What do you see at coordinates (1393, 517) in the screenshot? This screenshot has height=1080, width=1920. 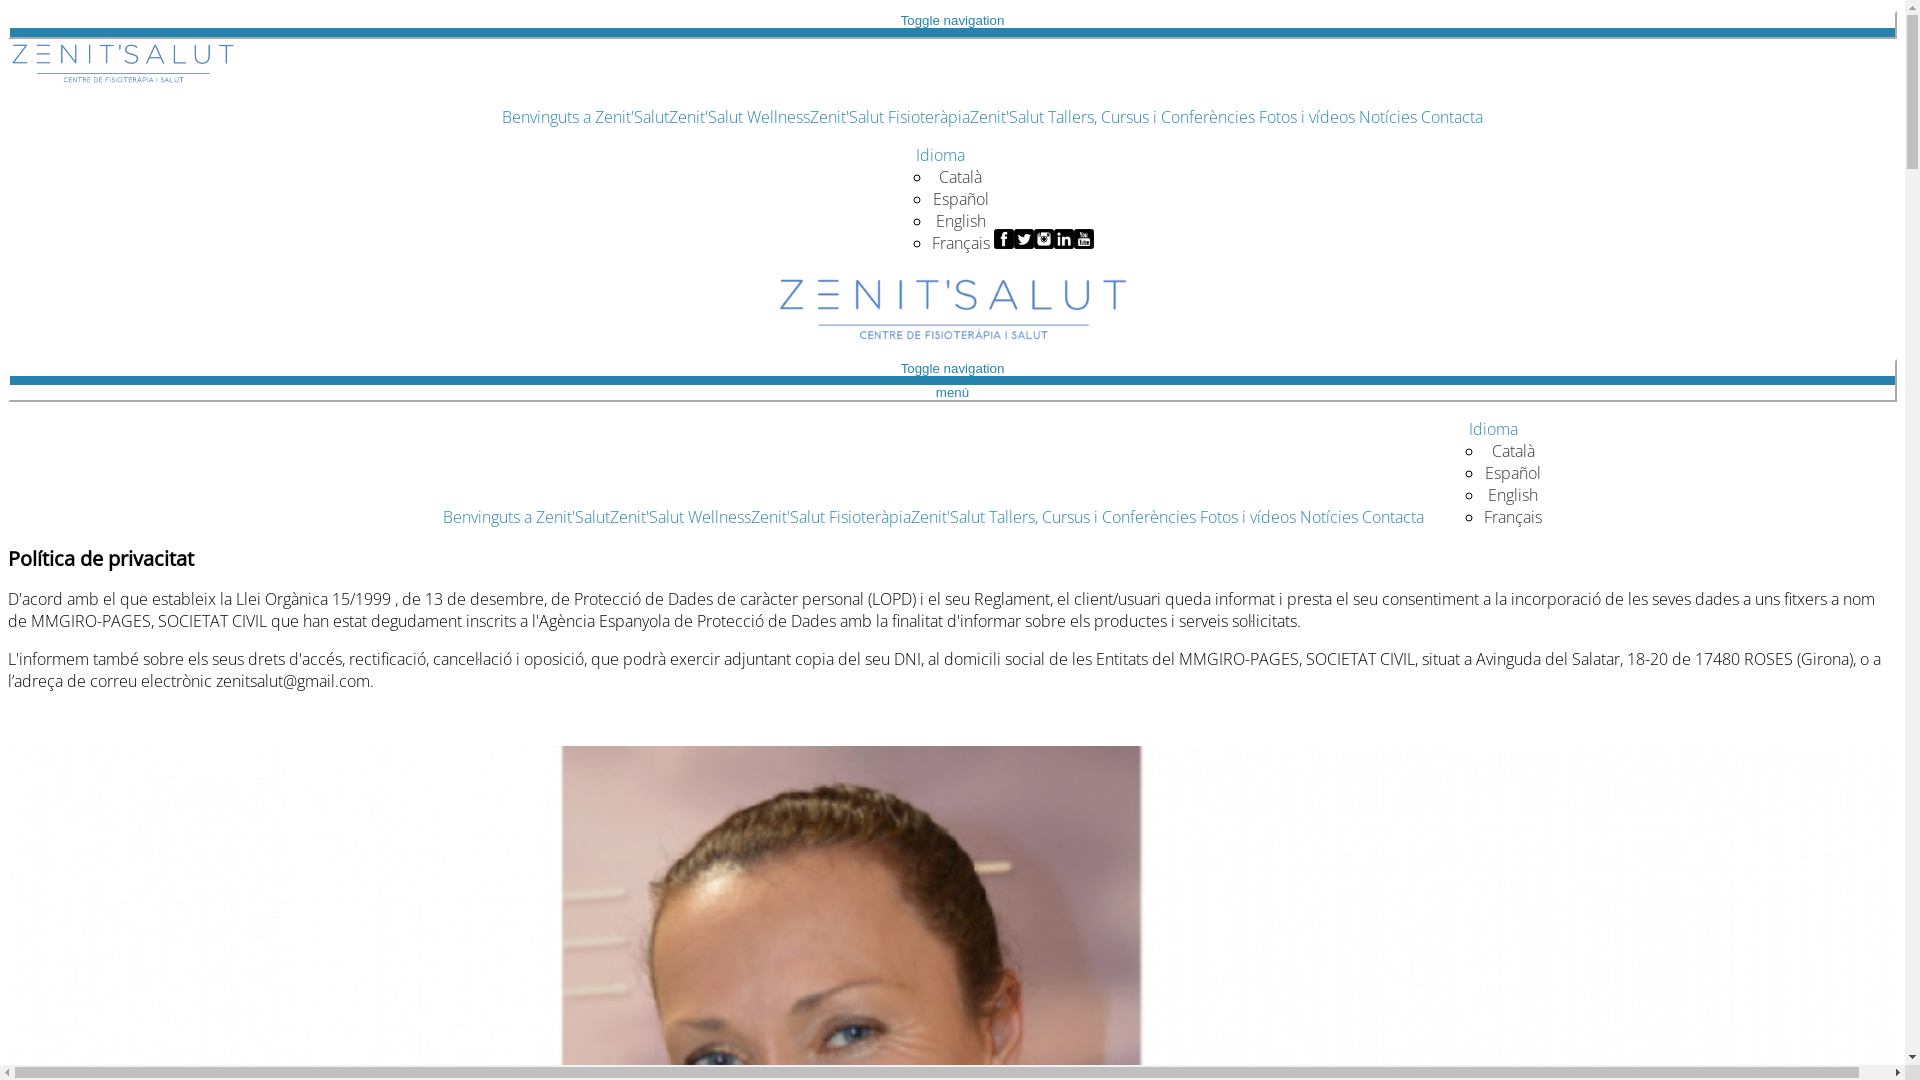 I see `Contacta` at bounding box center [1393, 517].